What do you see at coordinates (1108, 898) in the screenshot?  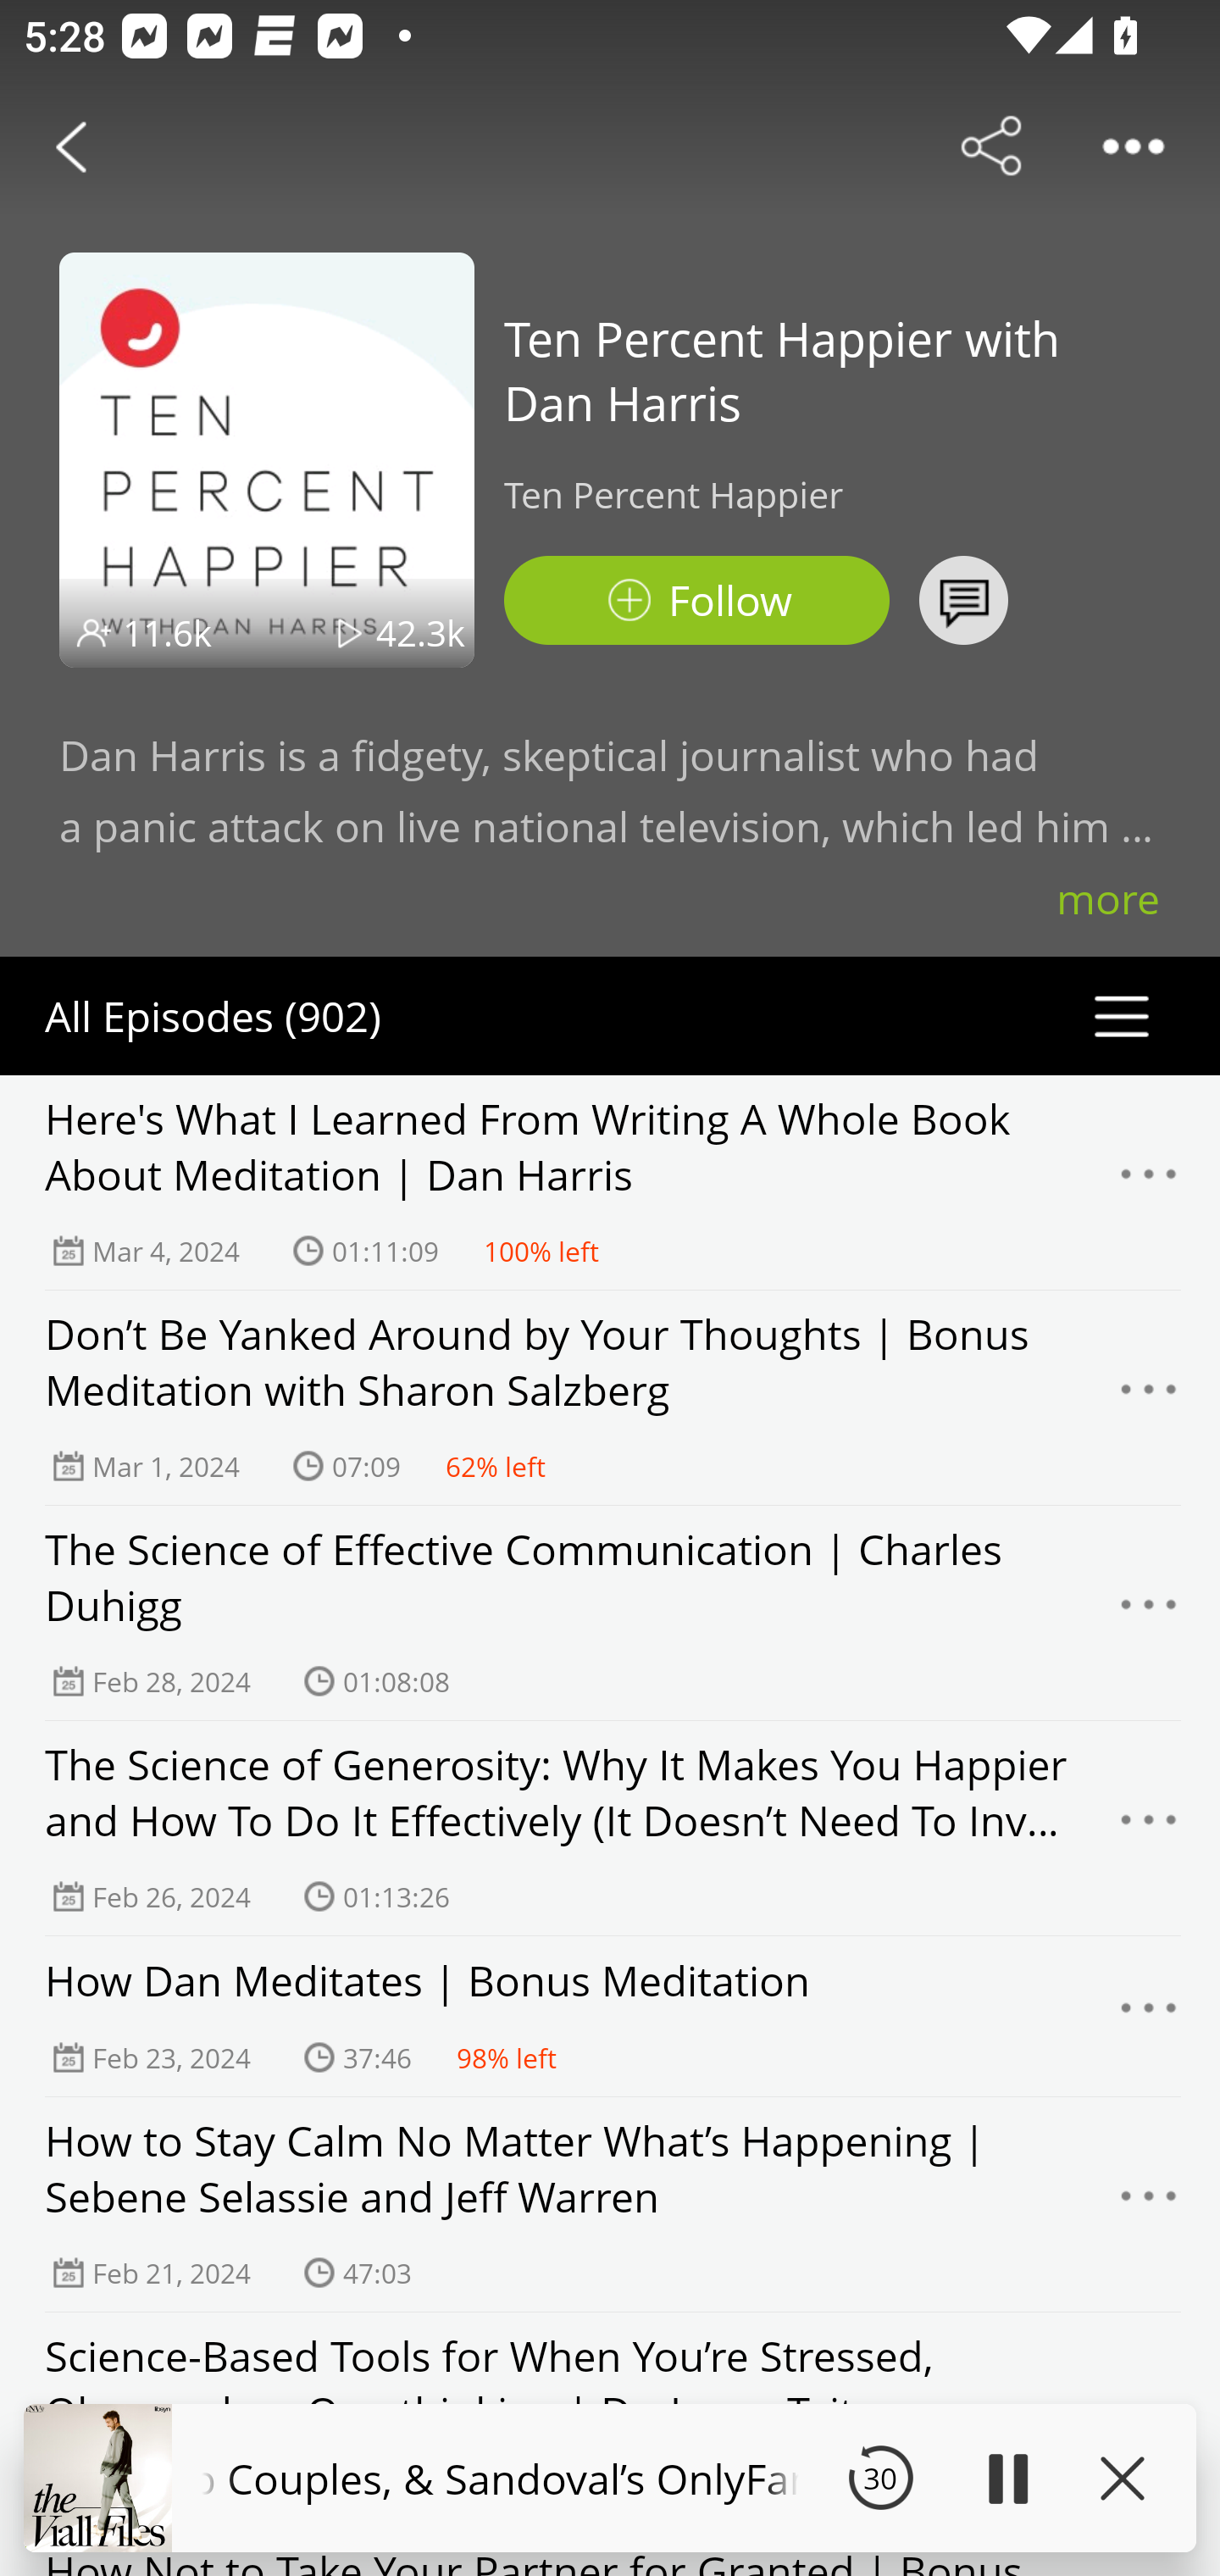 I see `more` at bounding box center [1108, 898].